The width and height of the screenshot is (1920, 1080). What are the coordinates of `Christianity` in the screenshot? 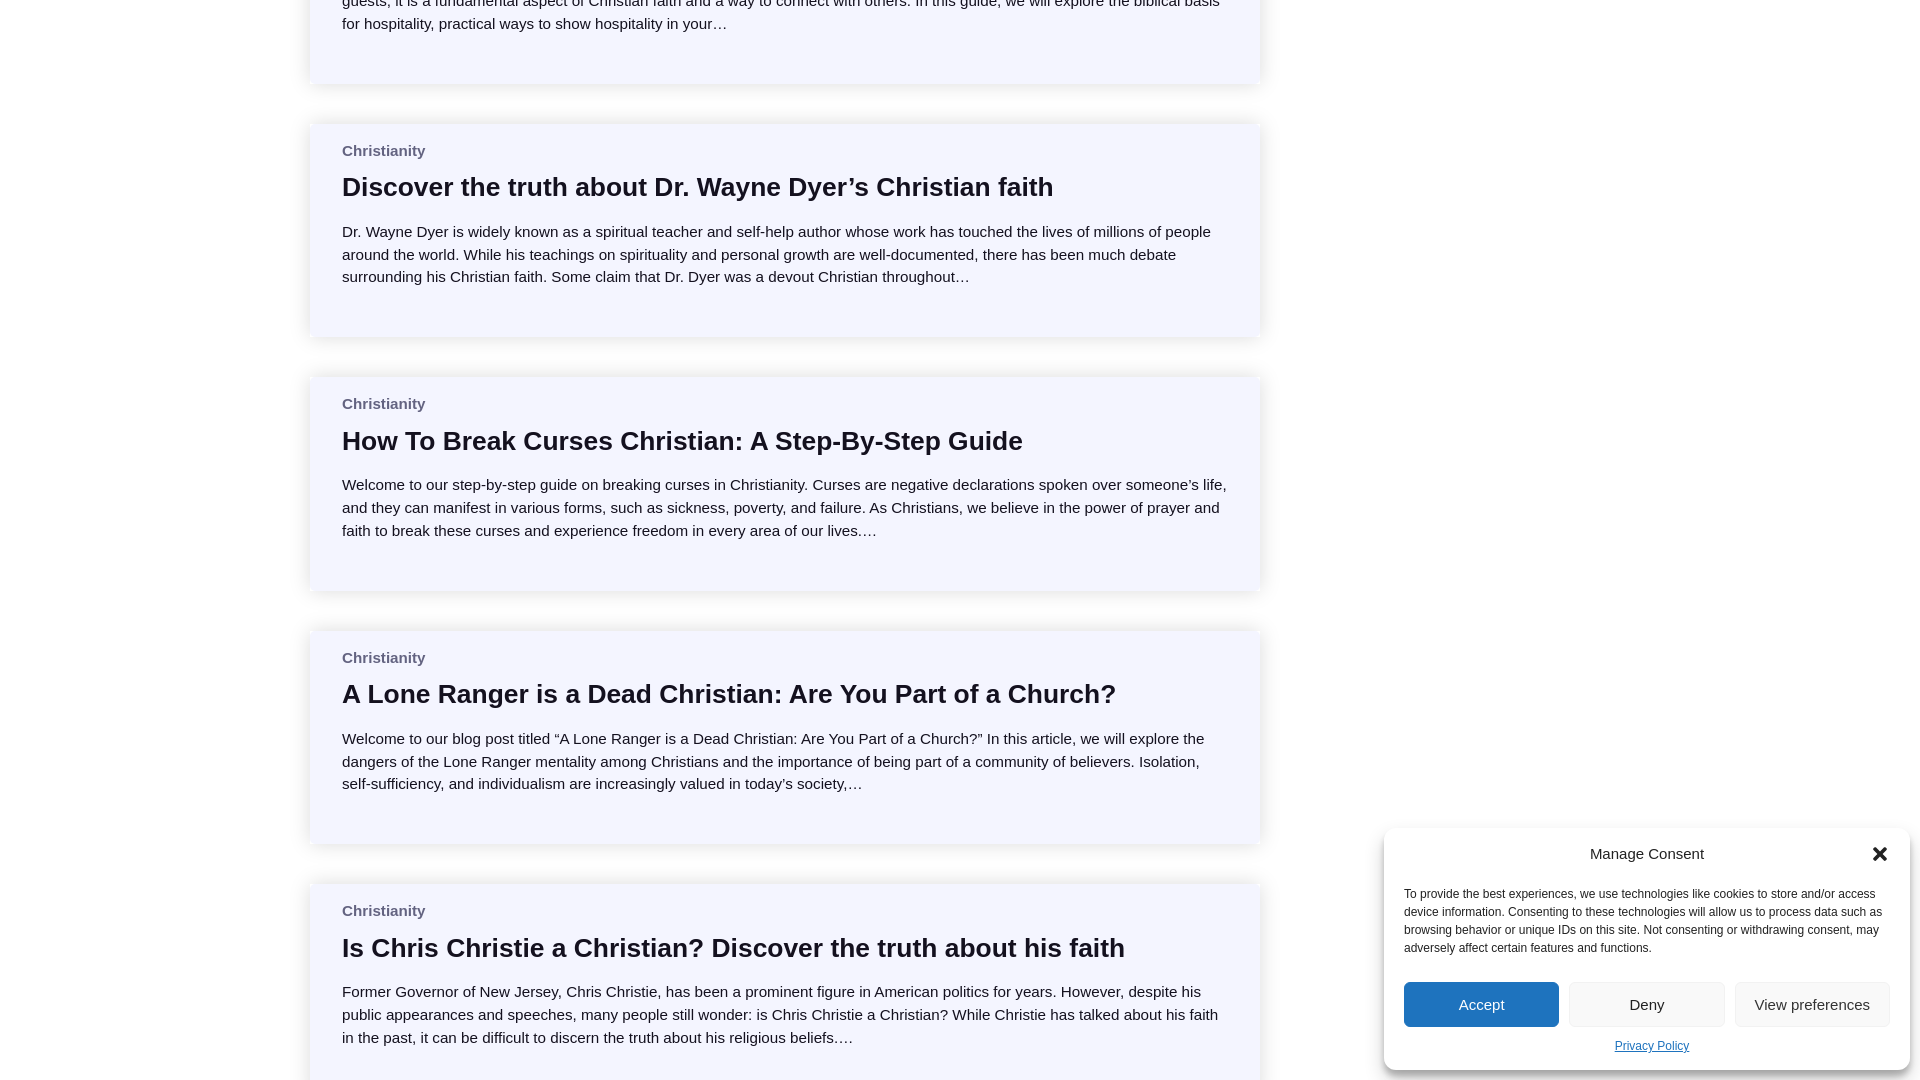 It's located at (384, 658).